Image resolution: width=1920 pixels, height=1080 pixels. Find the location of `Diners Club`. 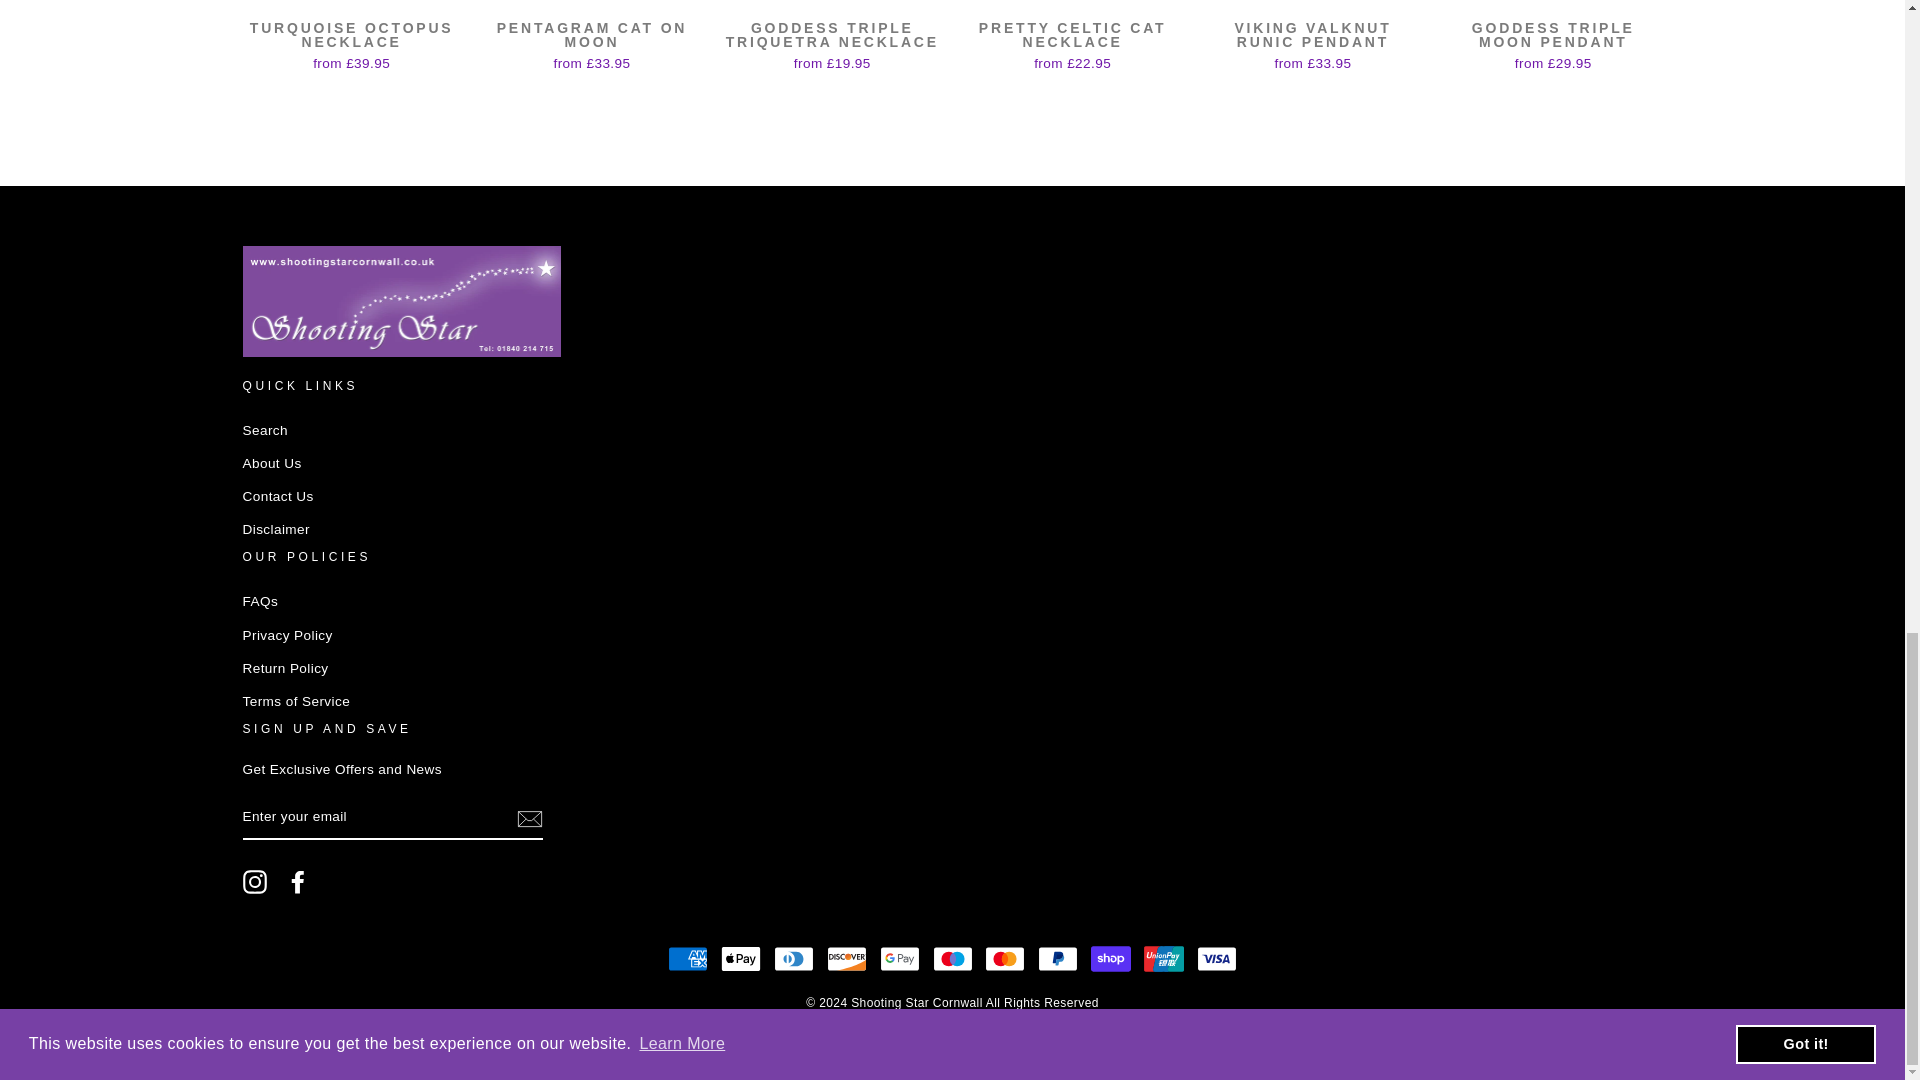

Diners Club is located at coordinates (794, 958).